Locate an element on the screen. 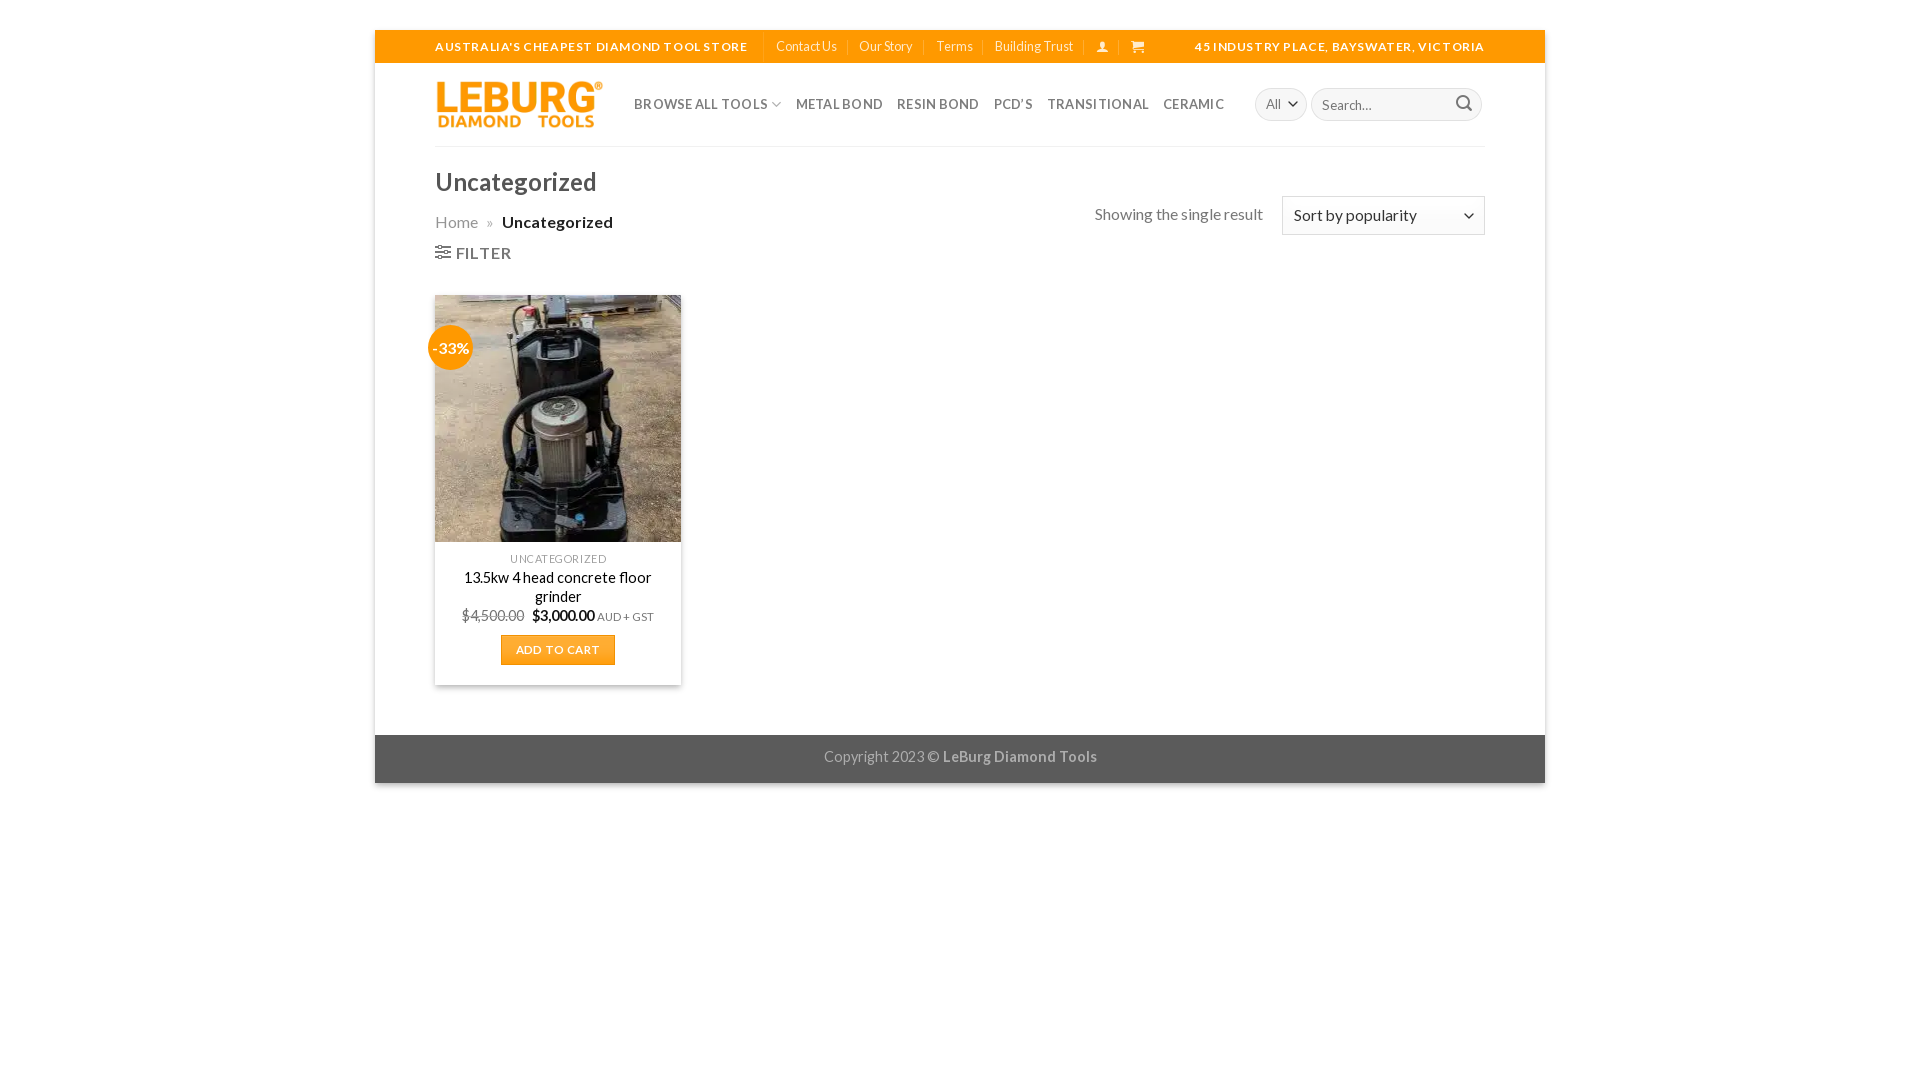 The height and width of the screenshot is (1080, 1920). Home is located at coordinates (456, 222).